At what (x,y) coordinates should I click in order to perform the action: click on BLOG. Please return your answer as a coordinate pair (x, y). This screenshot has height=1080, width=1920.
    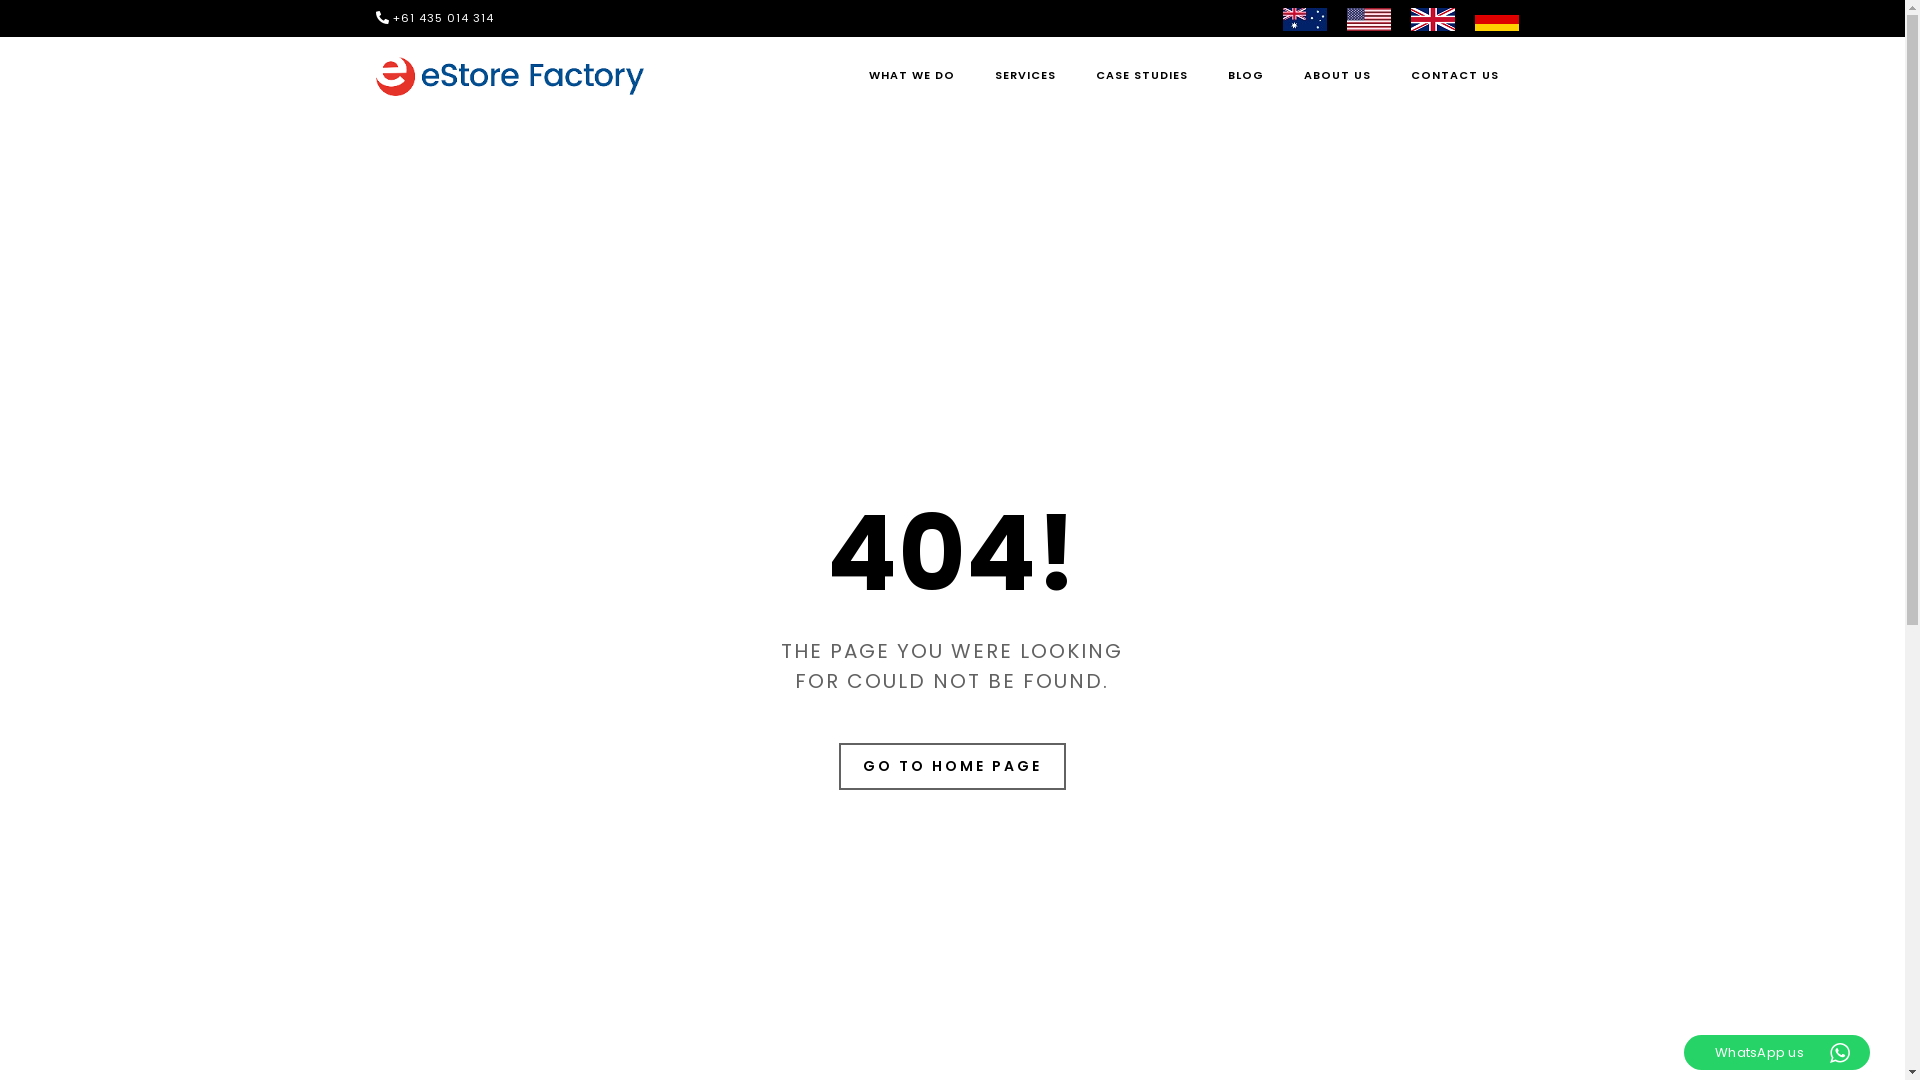
    Looking at the image, I should click on (1246, 76).